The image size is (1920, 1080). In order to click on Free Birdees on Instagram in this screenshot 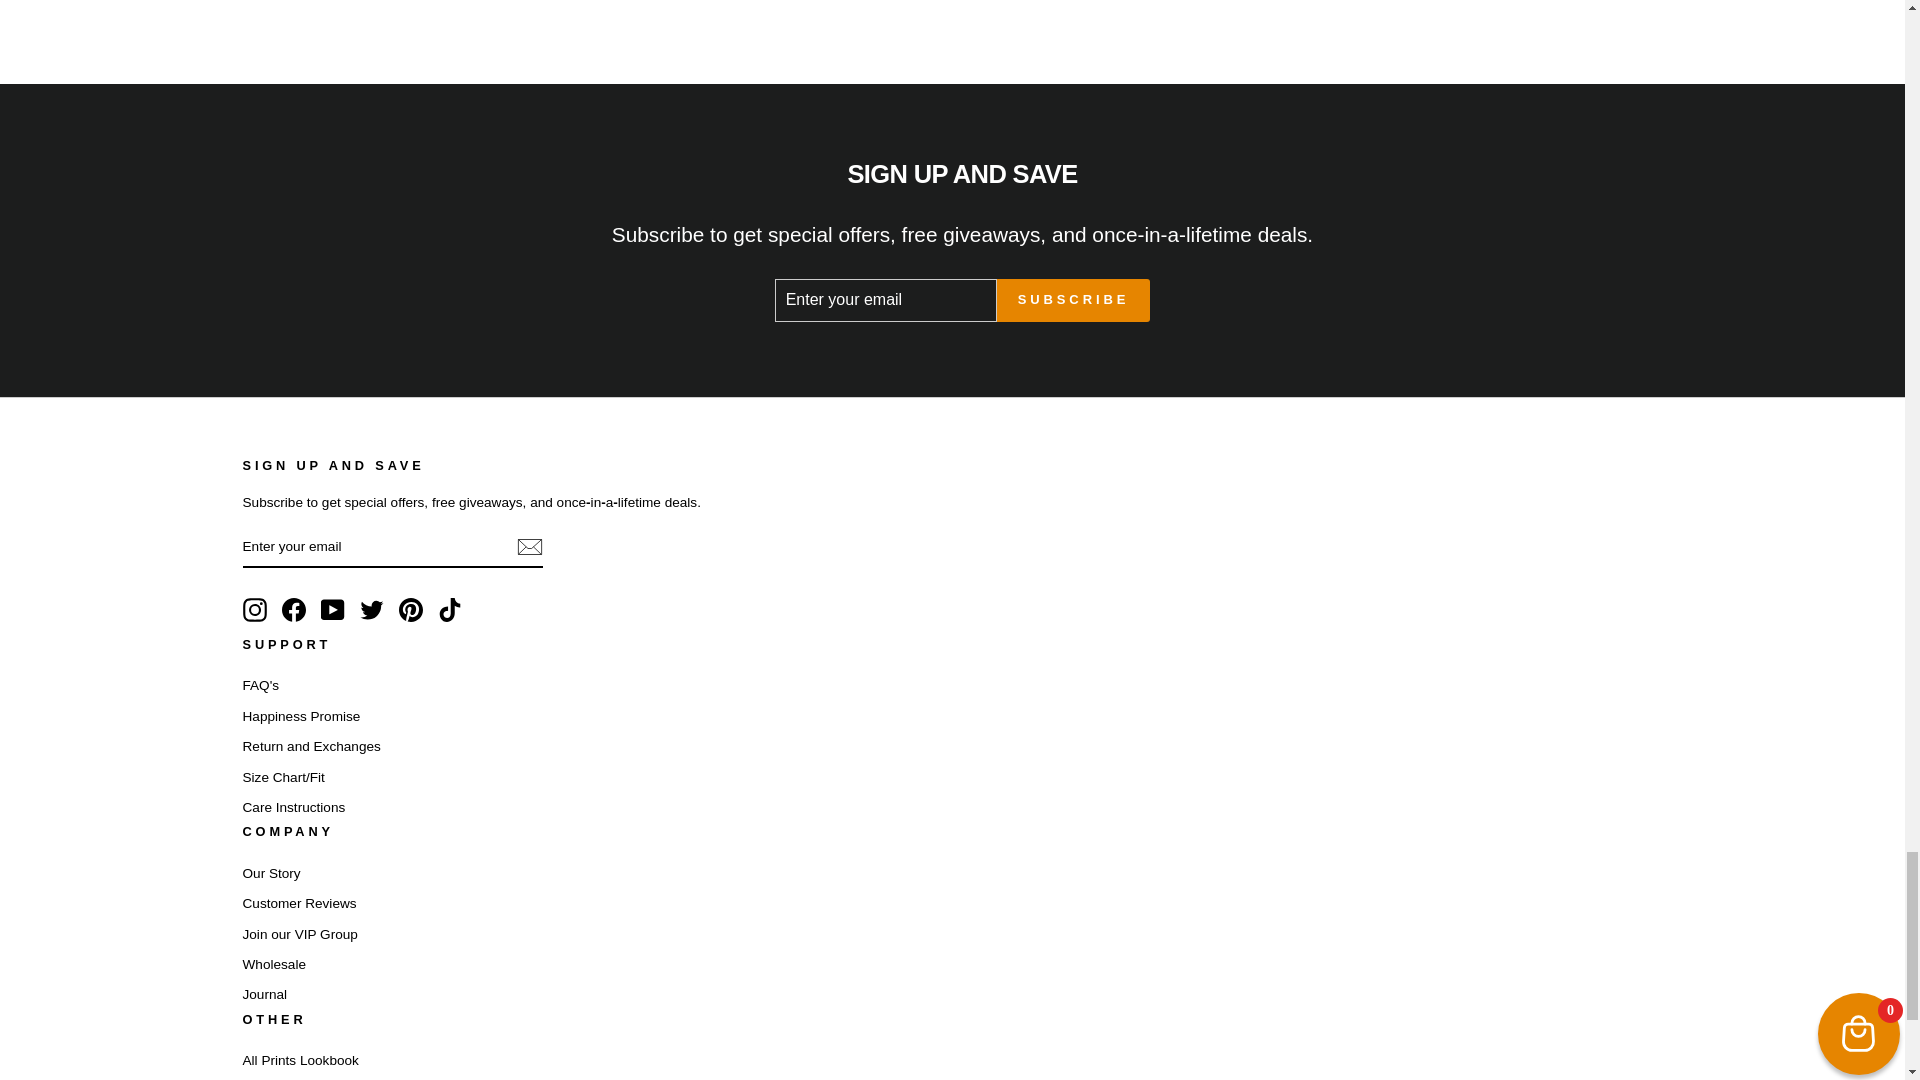, I will do `click(254, 610)`.